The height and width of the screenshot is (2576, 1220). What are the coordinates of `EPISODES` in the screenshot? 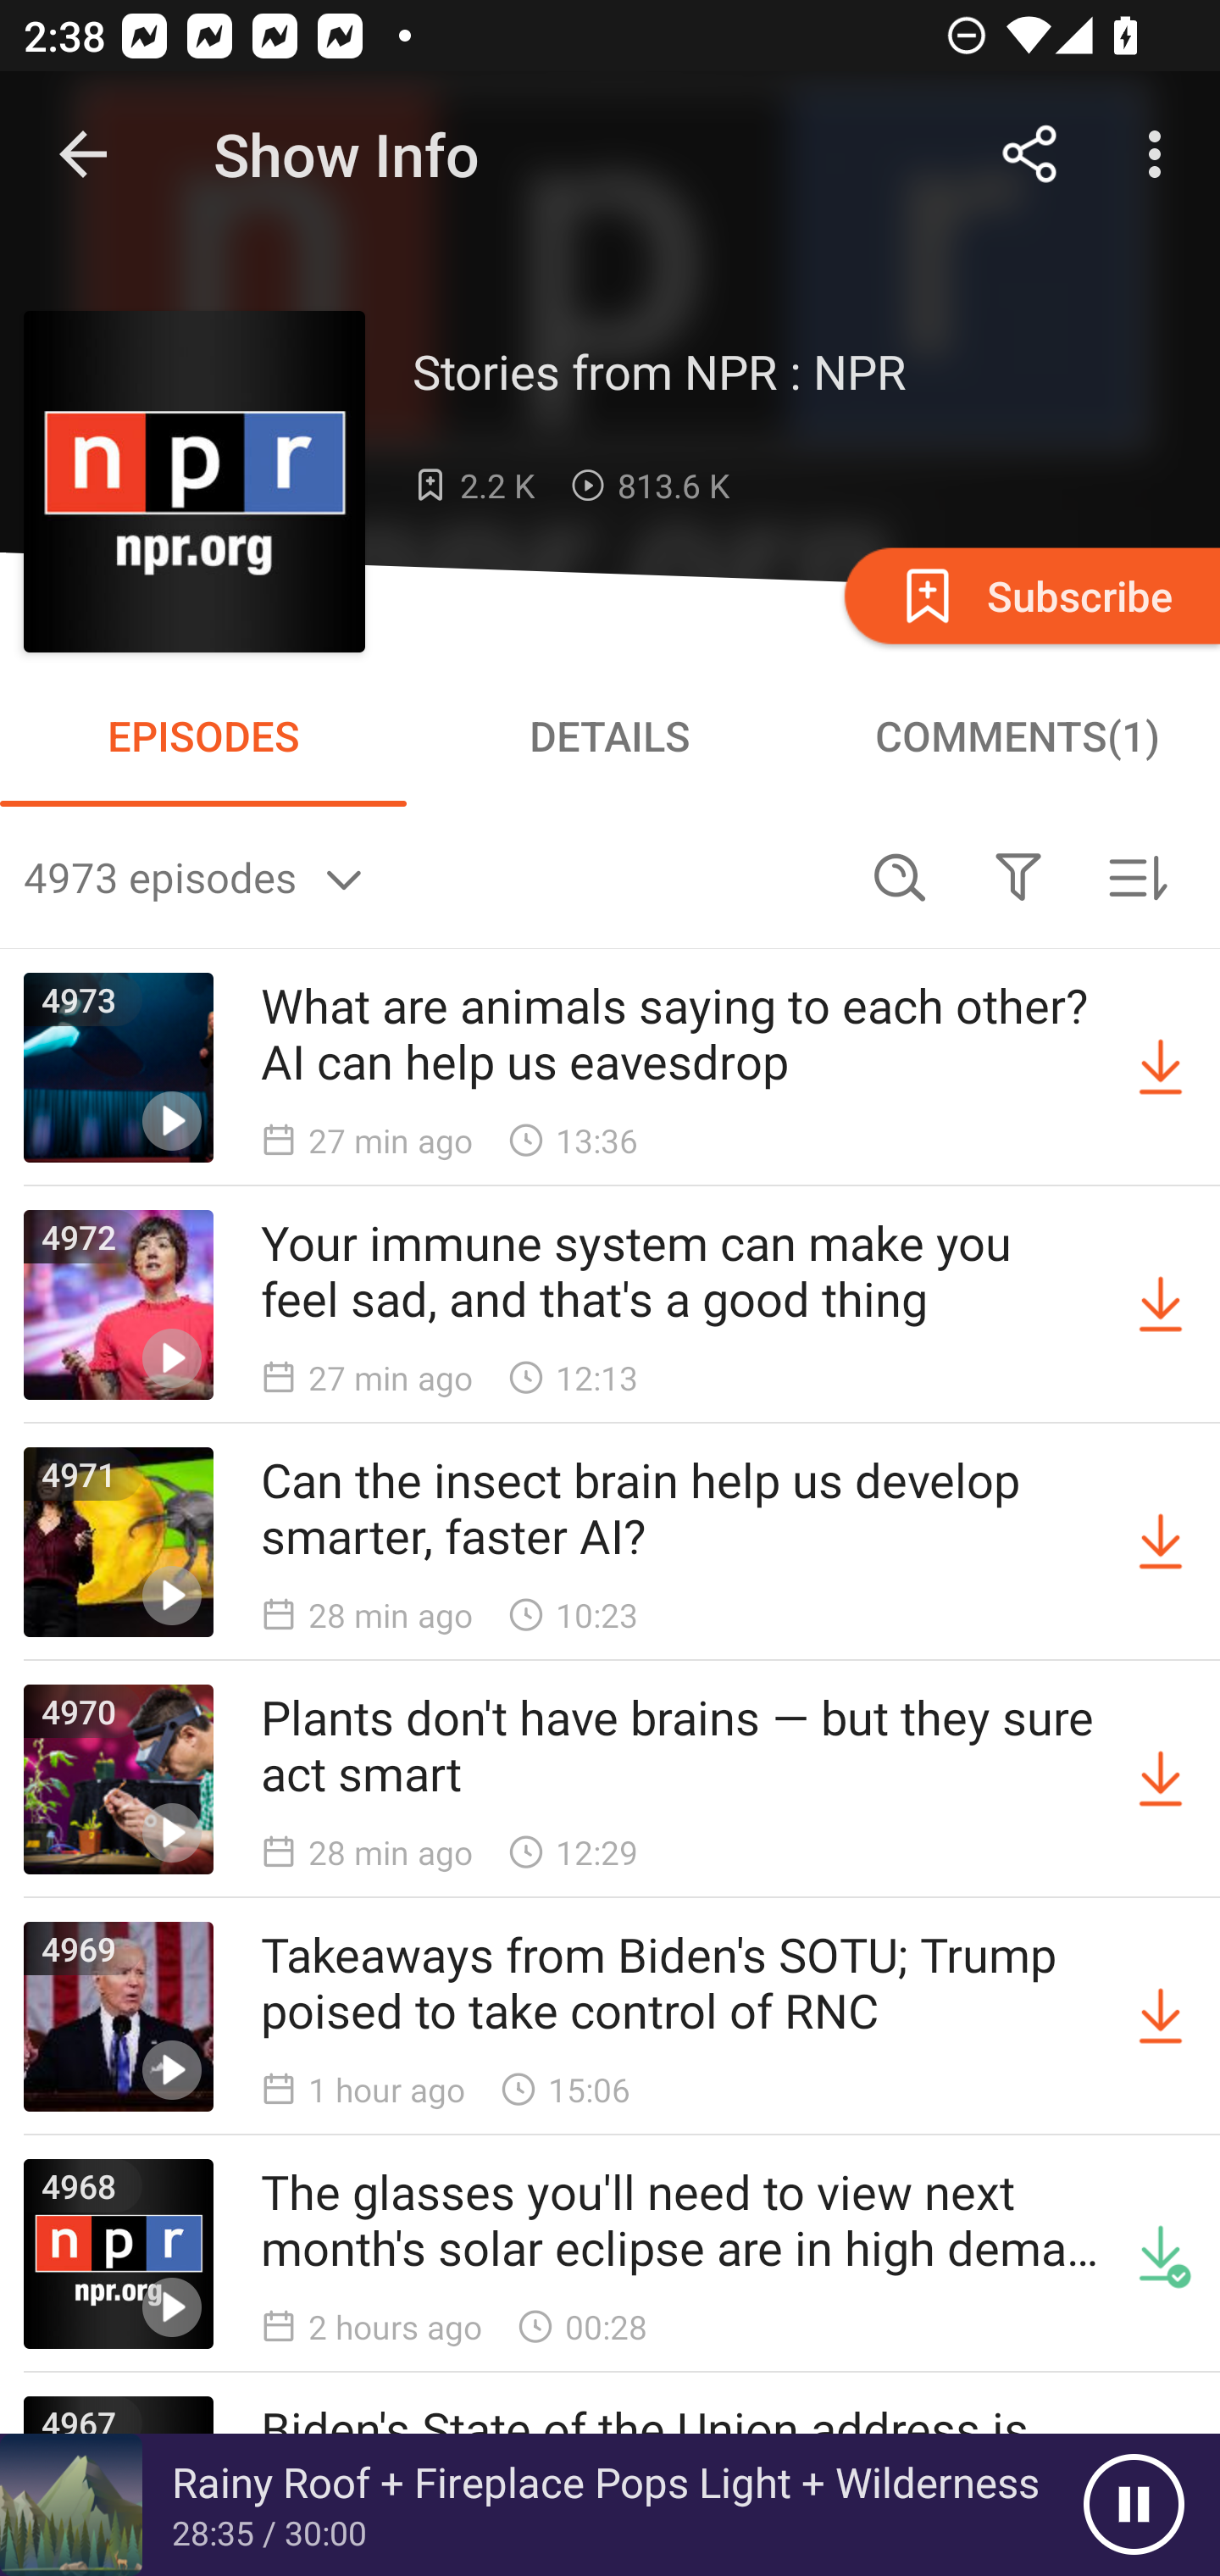 It's located at (203, 736).